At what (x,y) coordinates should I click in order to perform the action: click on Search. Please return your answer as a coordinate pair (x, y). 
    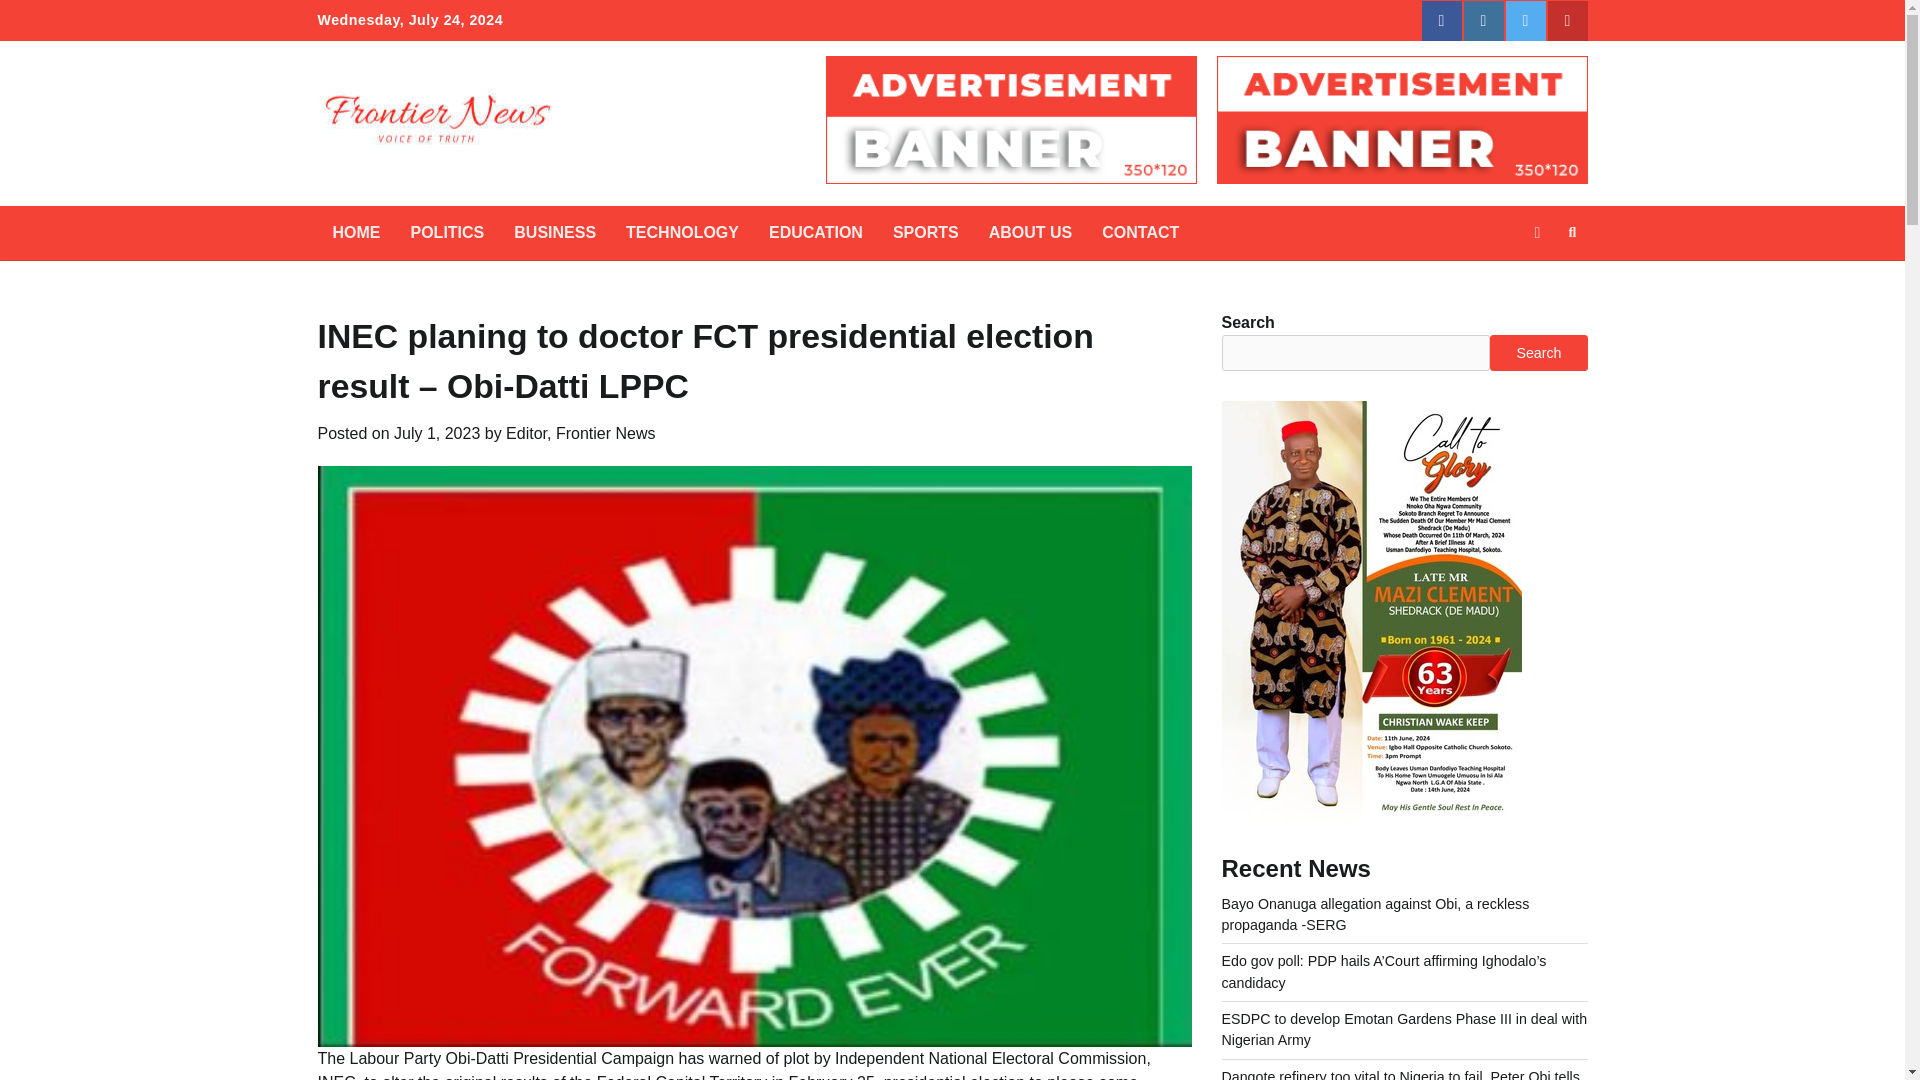
    Looking at the image, I should click on (1536, 280).